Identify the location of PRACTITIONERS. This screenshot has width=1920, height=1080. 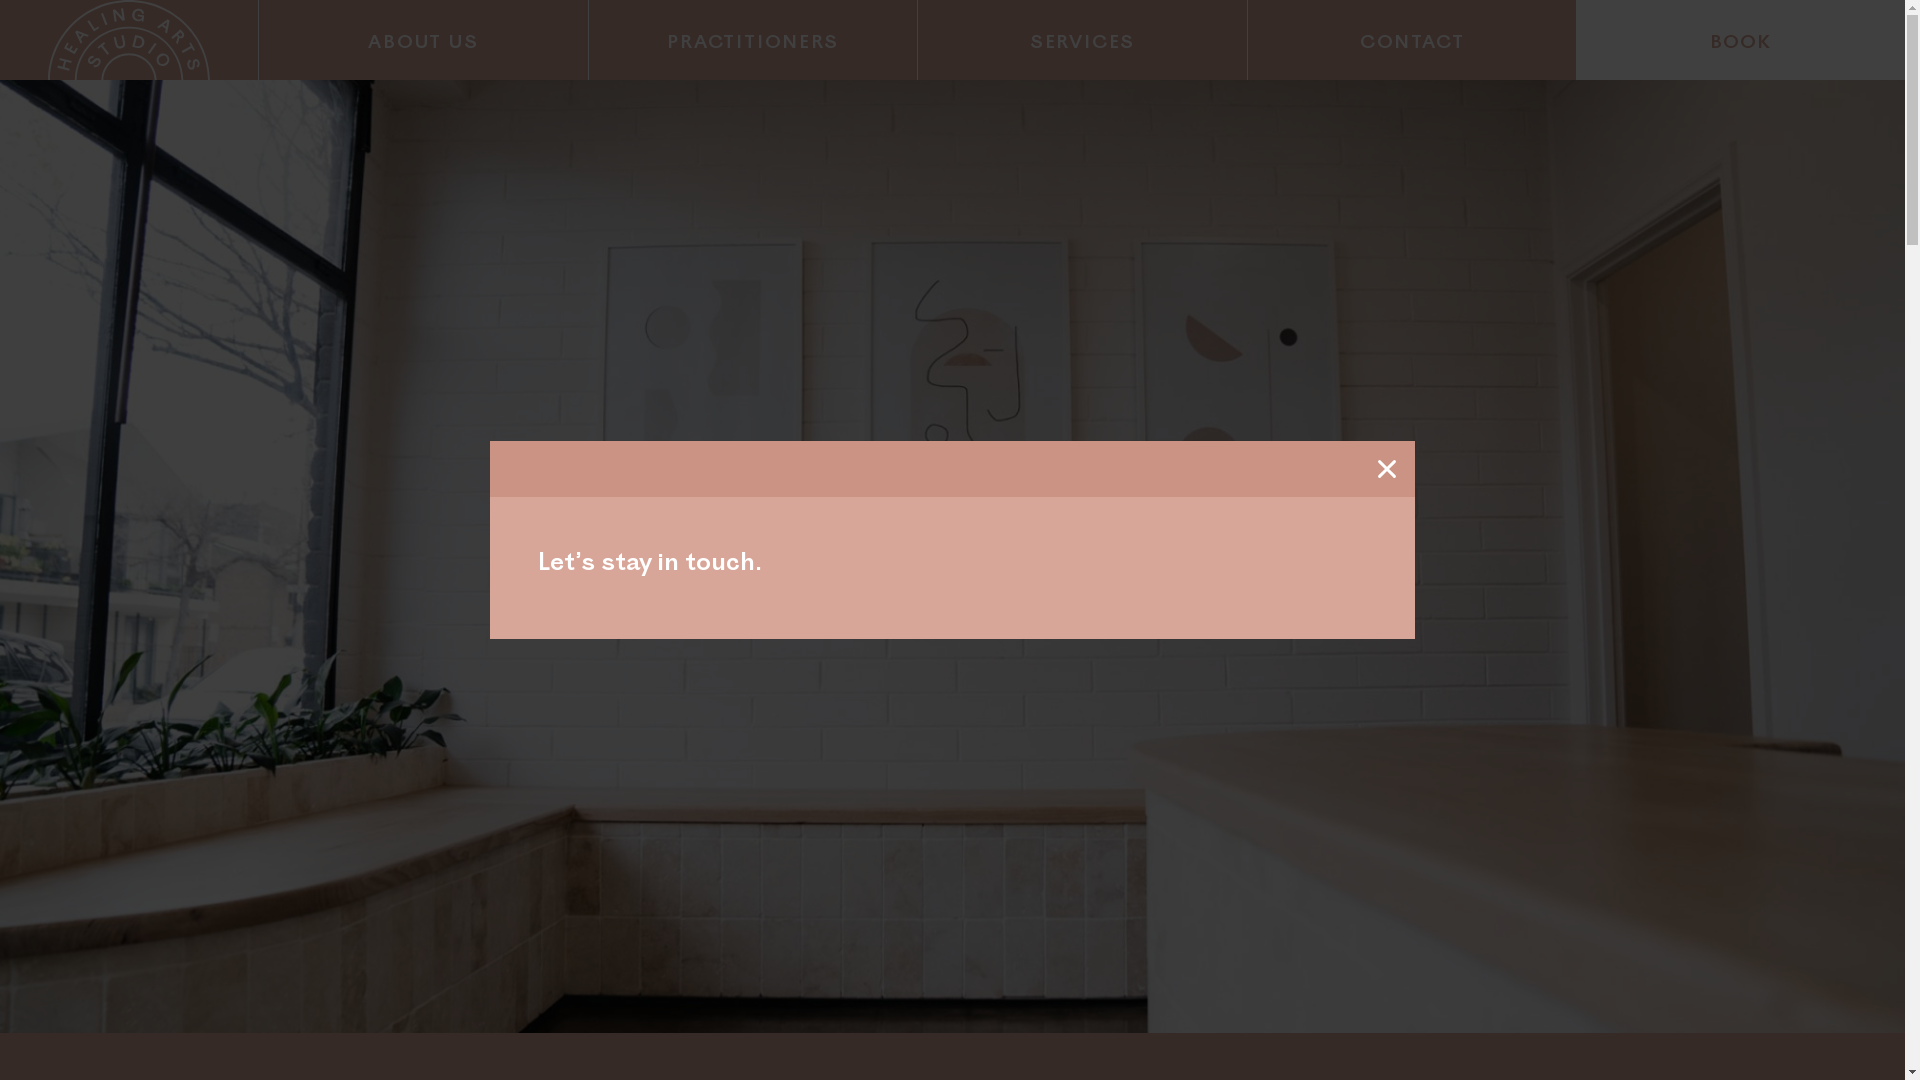
(754, 40).